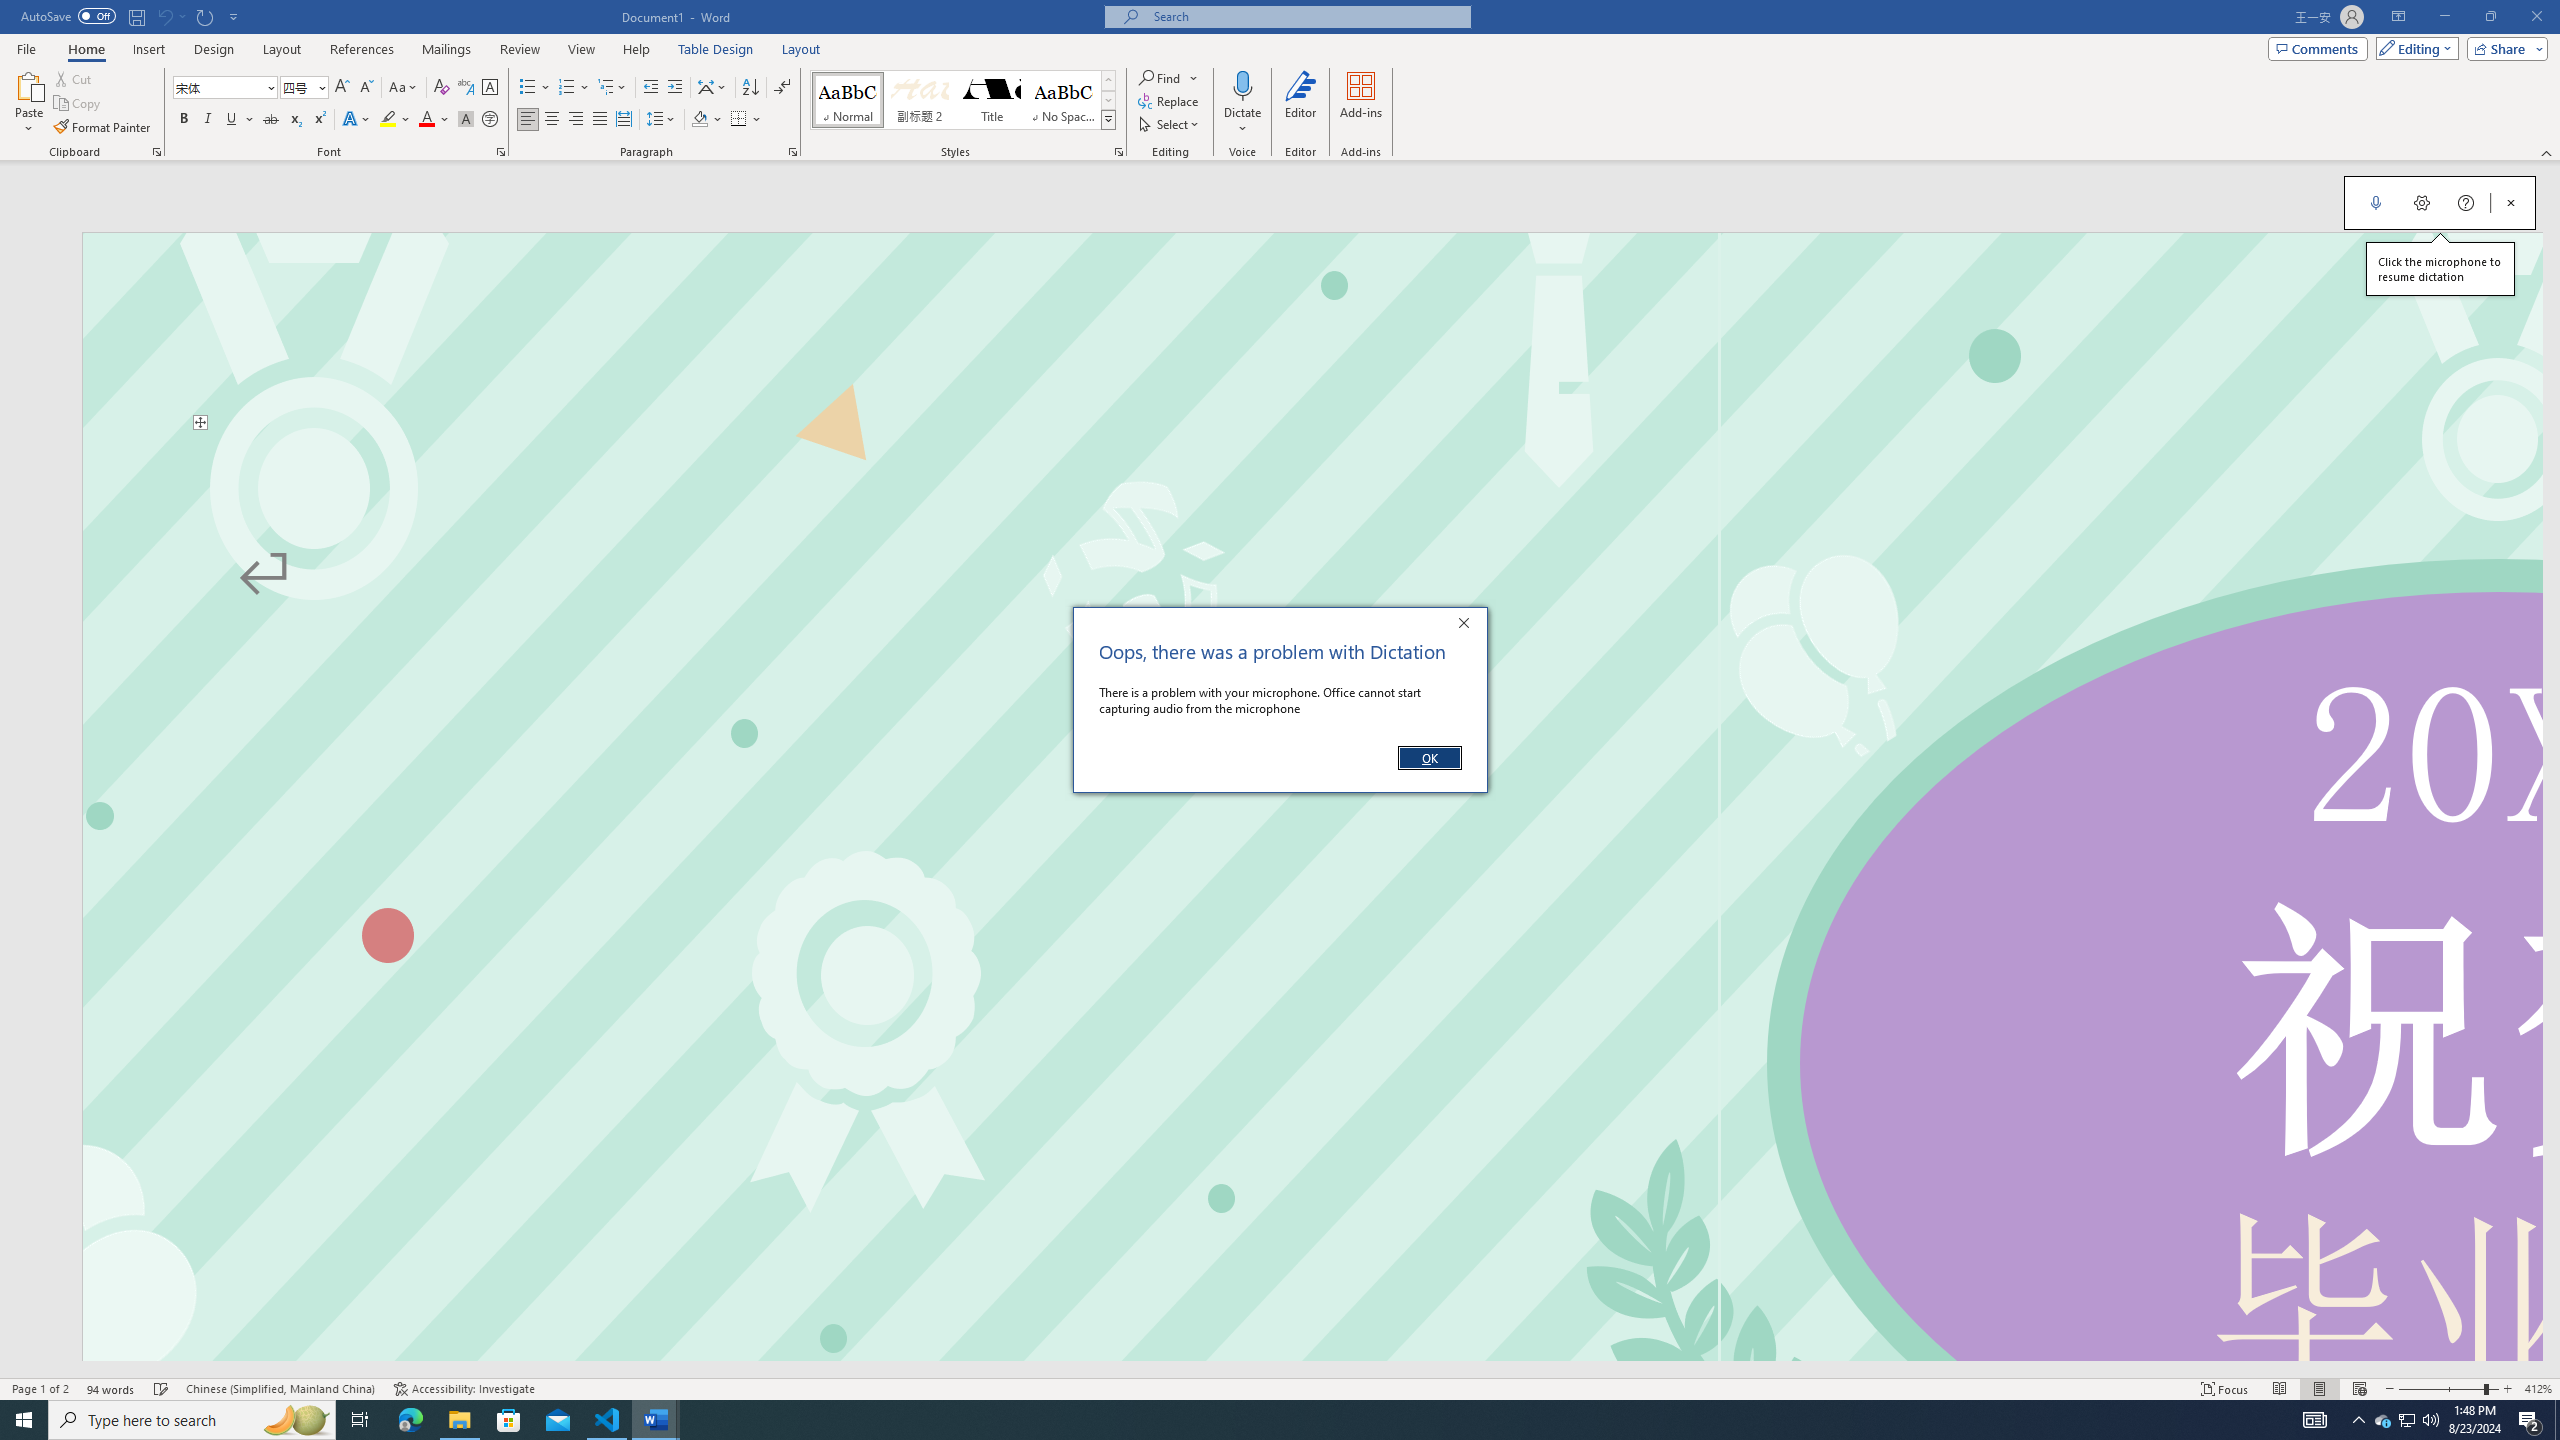  What do you see at coordinates (2376, 202) in the screenshot?
I see `Start Dictation` at bounding box center [2376, 202].